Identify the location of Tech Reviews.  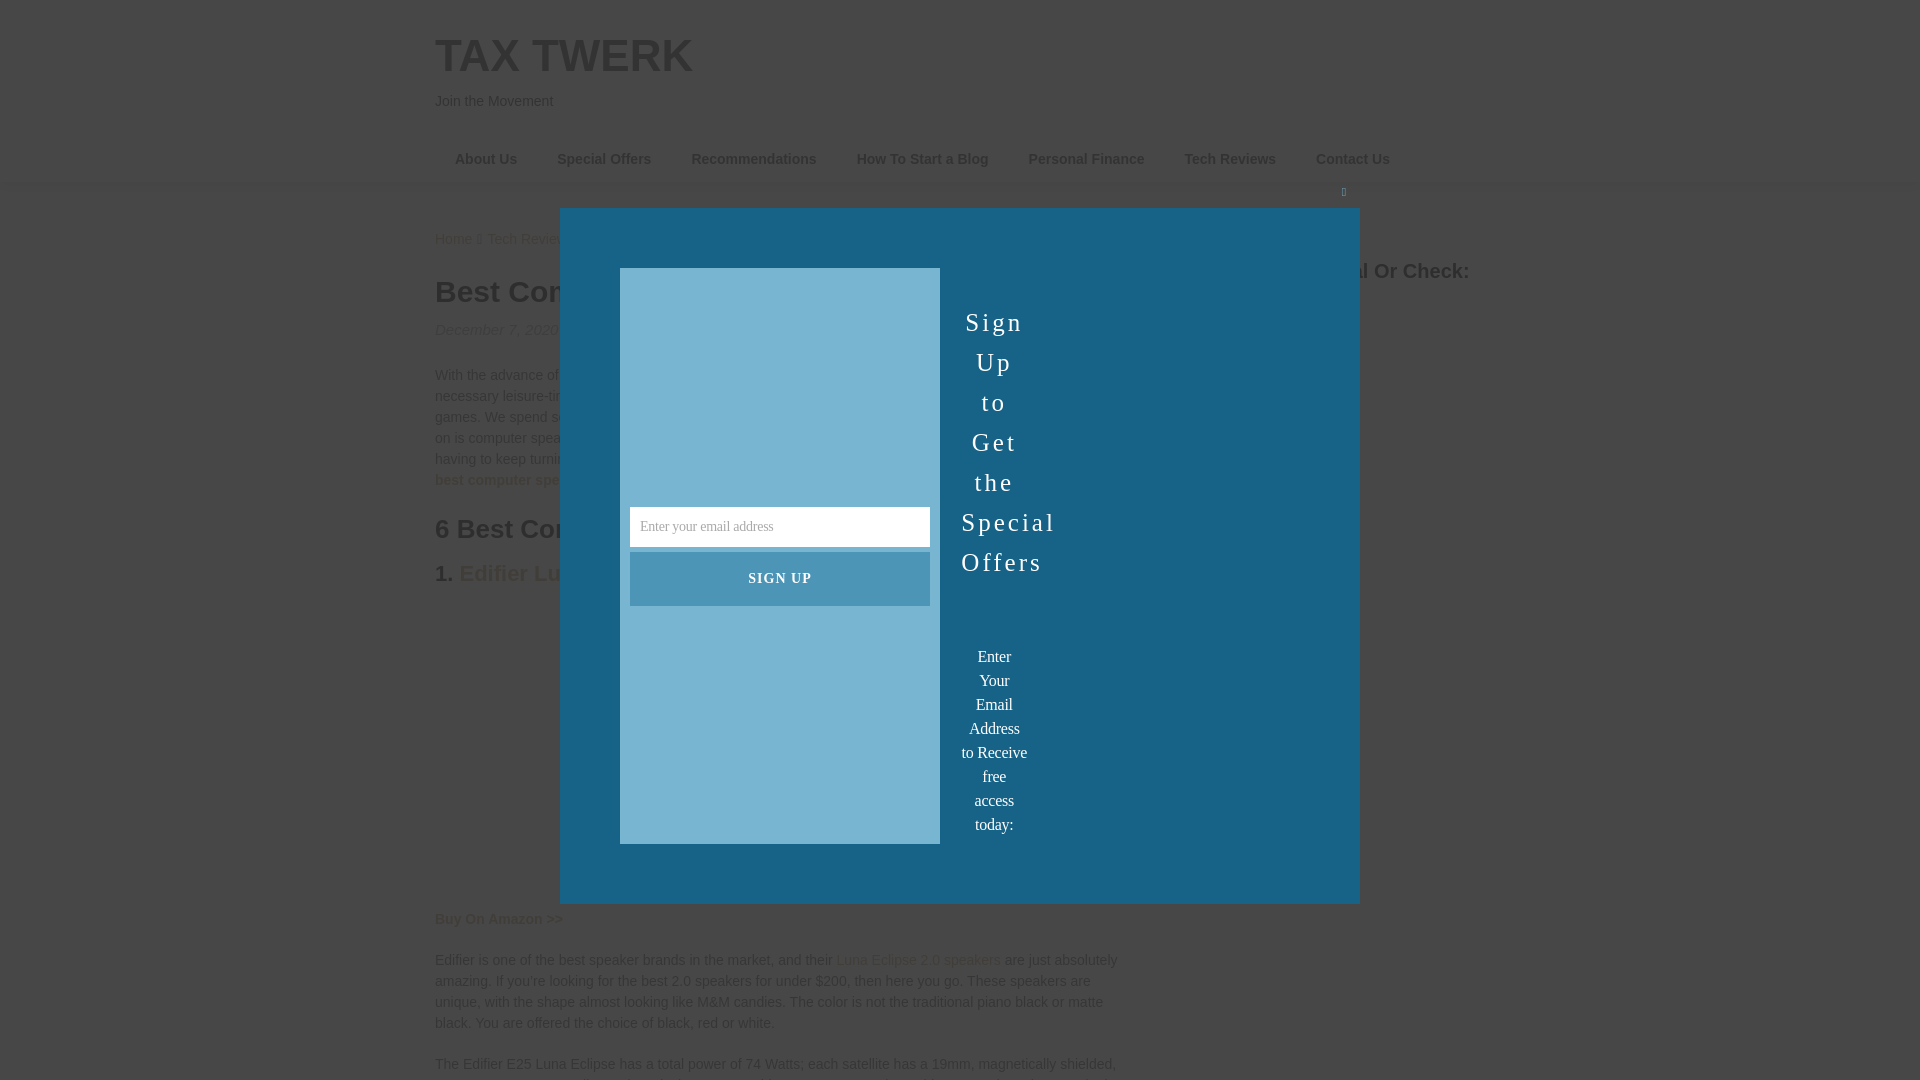
(1231, 160).